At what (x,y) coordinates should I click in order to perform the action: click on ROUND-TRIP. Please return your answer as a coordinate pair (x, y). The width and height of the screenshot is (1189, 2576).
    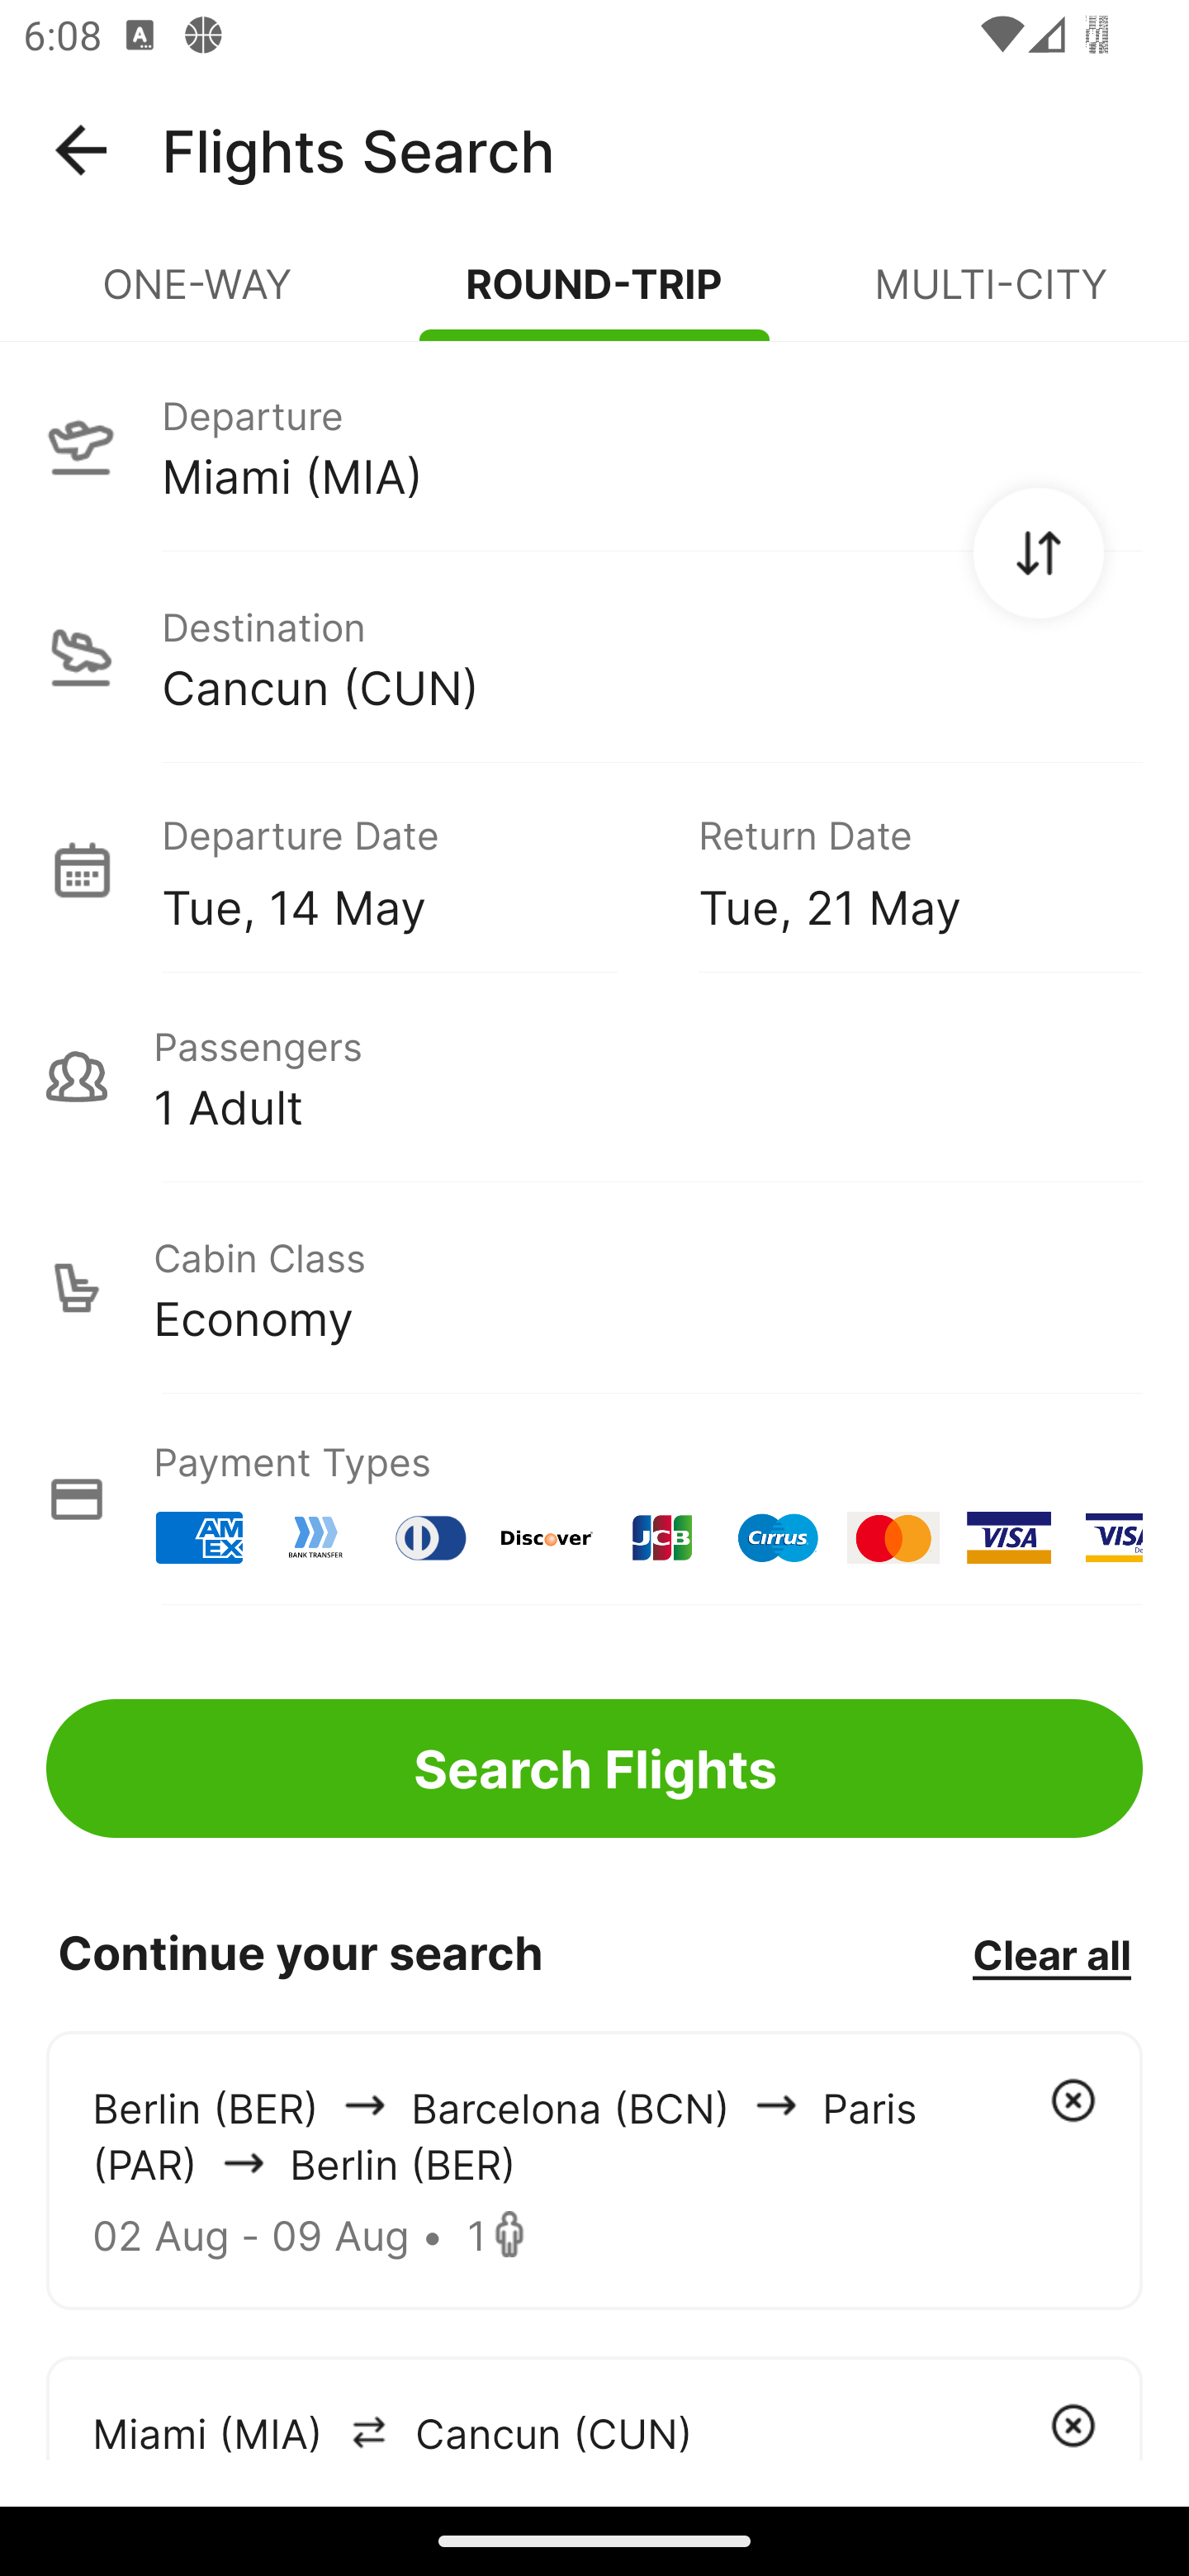
    Looking at the image, I should click on (594, 297).